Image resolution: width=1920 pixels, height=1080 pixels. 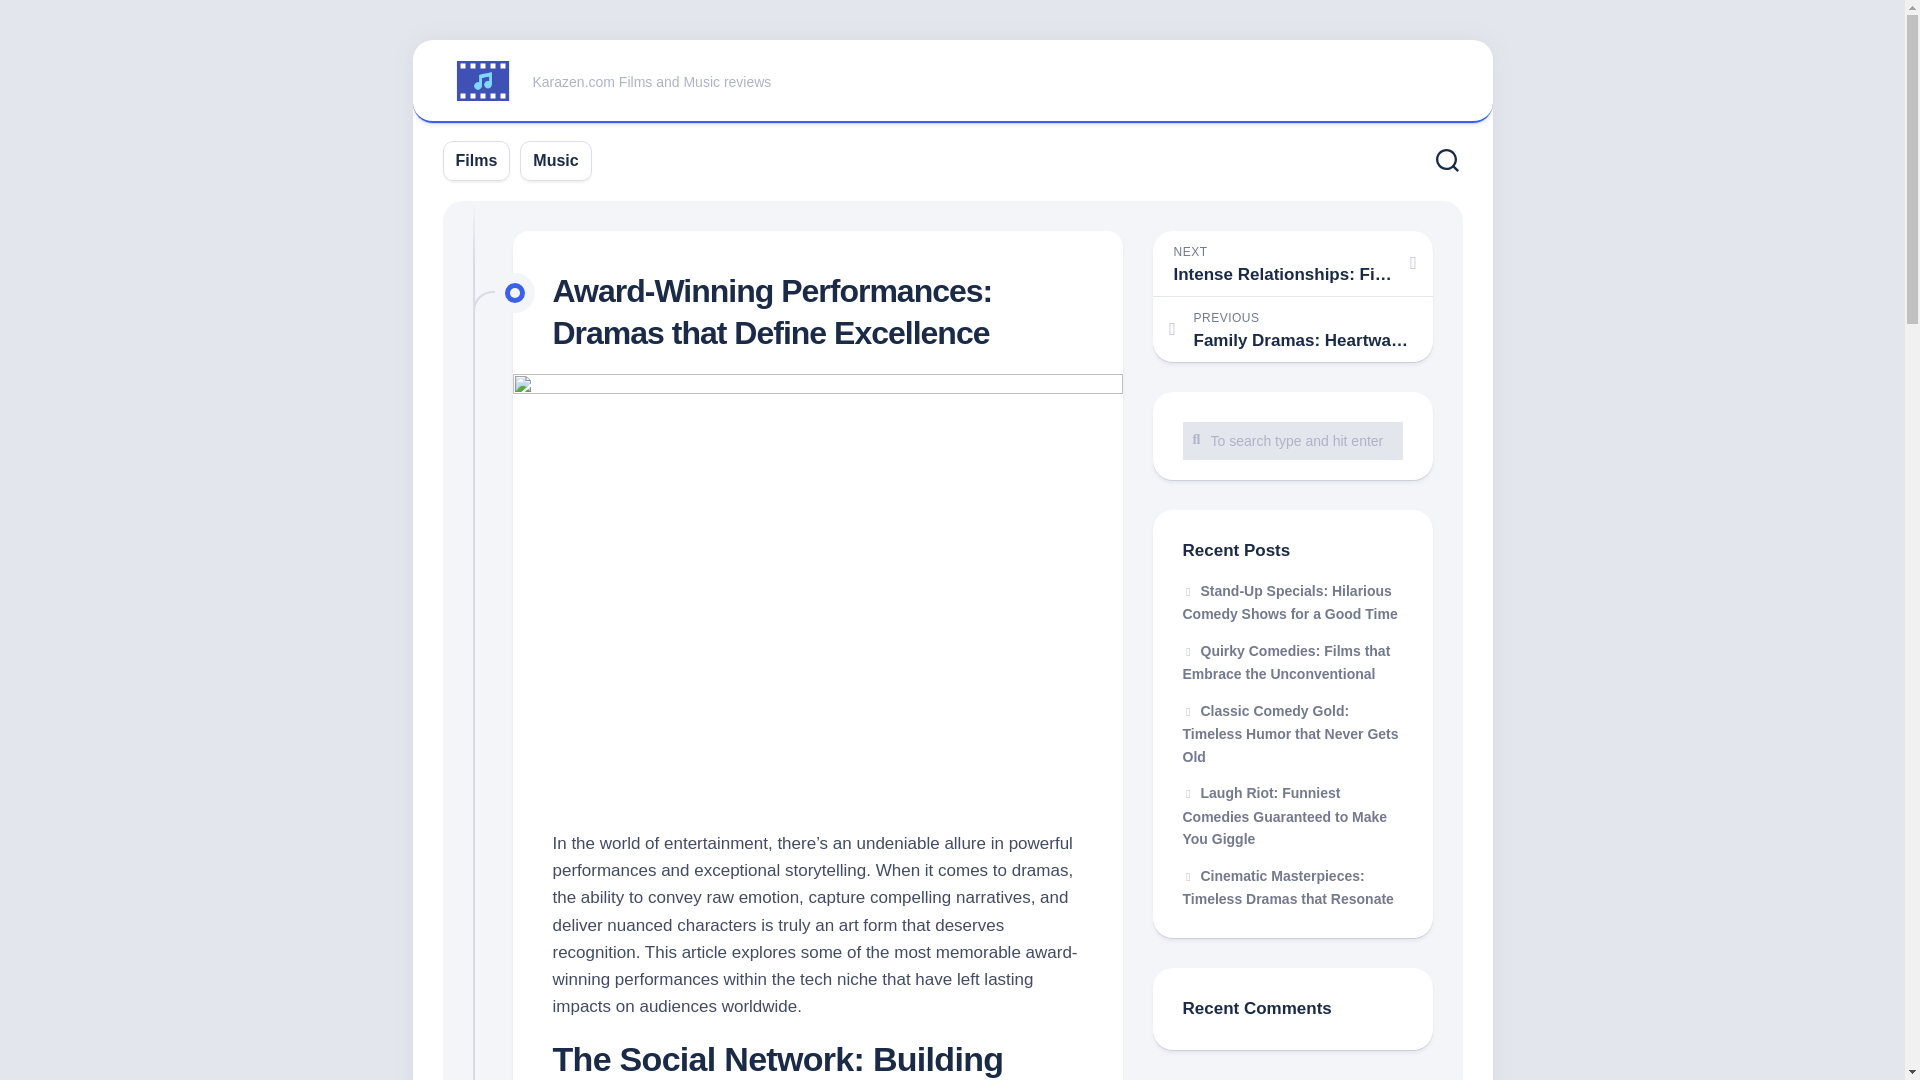 I want to click on Laugh Riot: Funniest Comedies Guaranteed to Make You Giggle, so click(x=1284, y=816).